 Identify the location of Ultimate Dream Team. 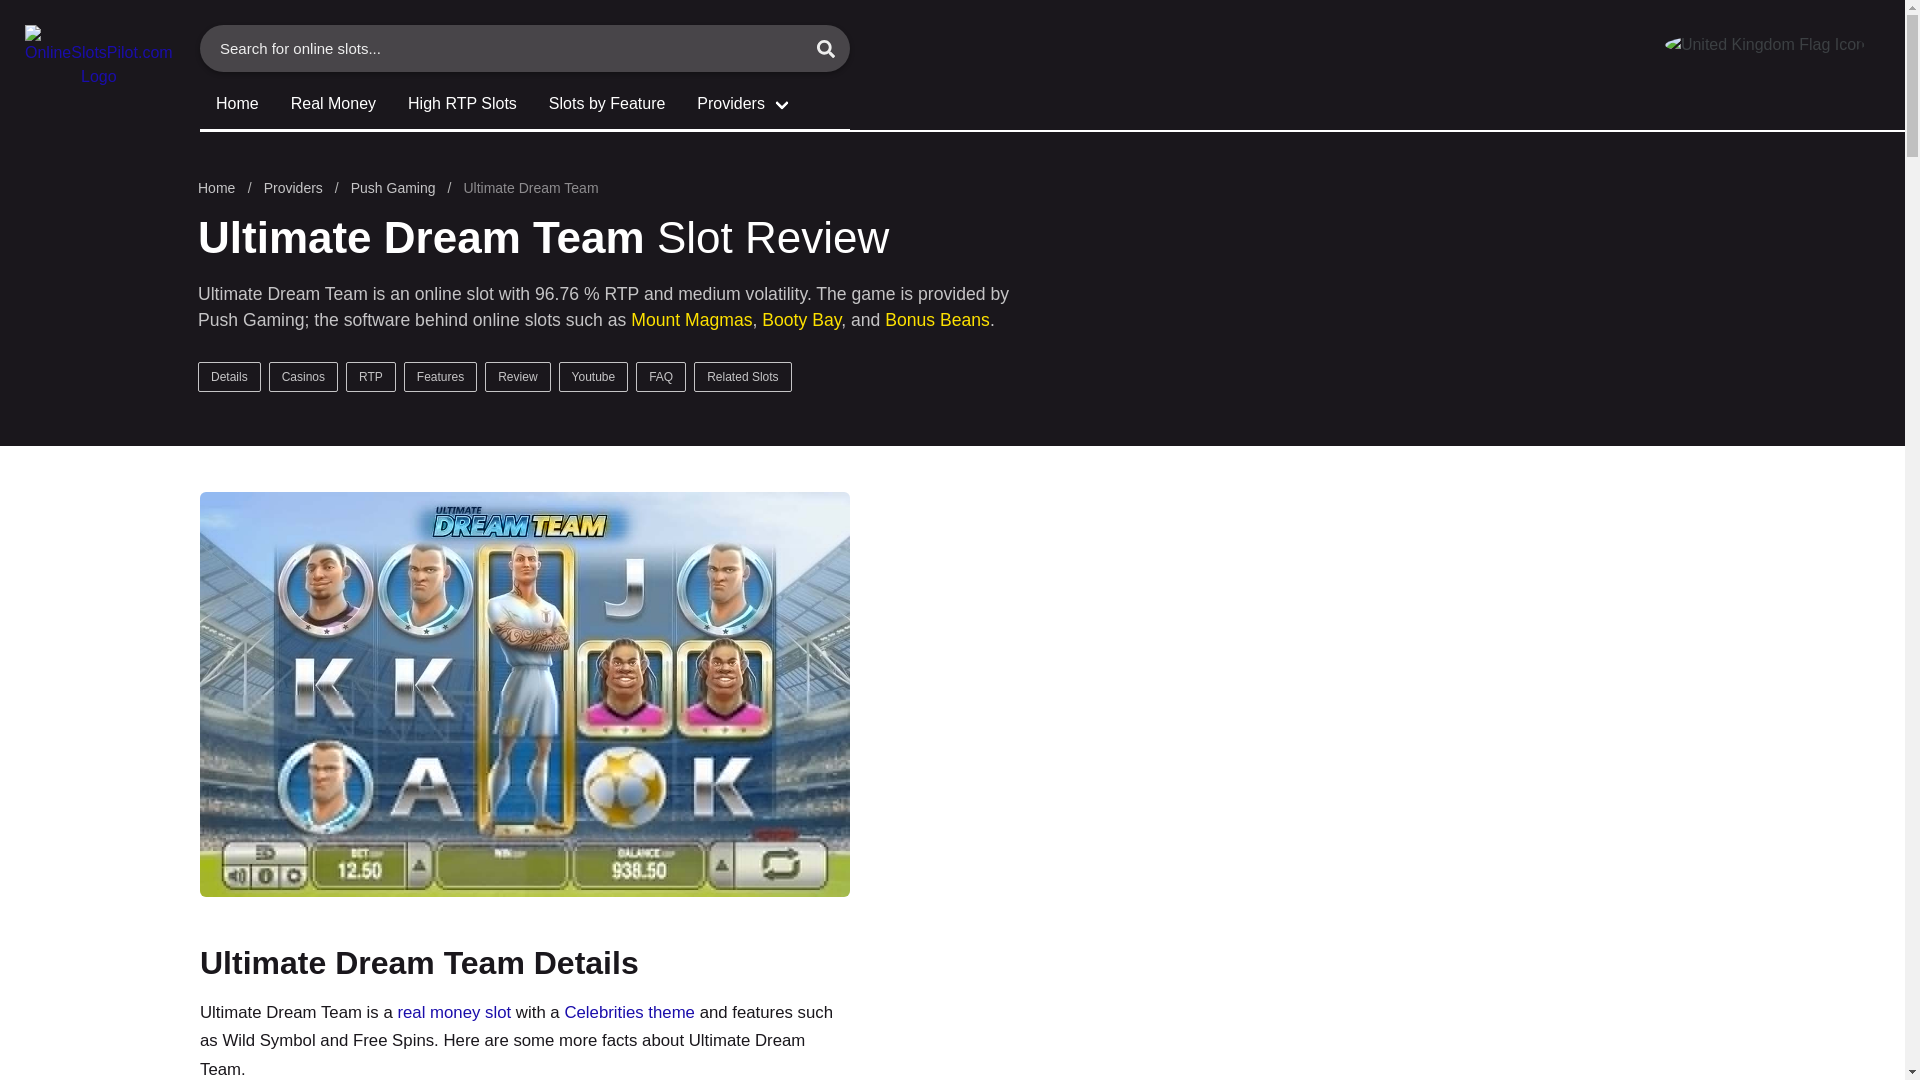
(530, 188).